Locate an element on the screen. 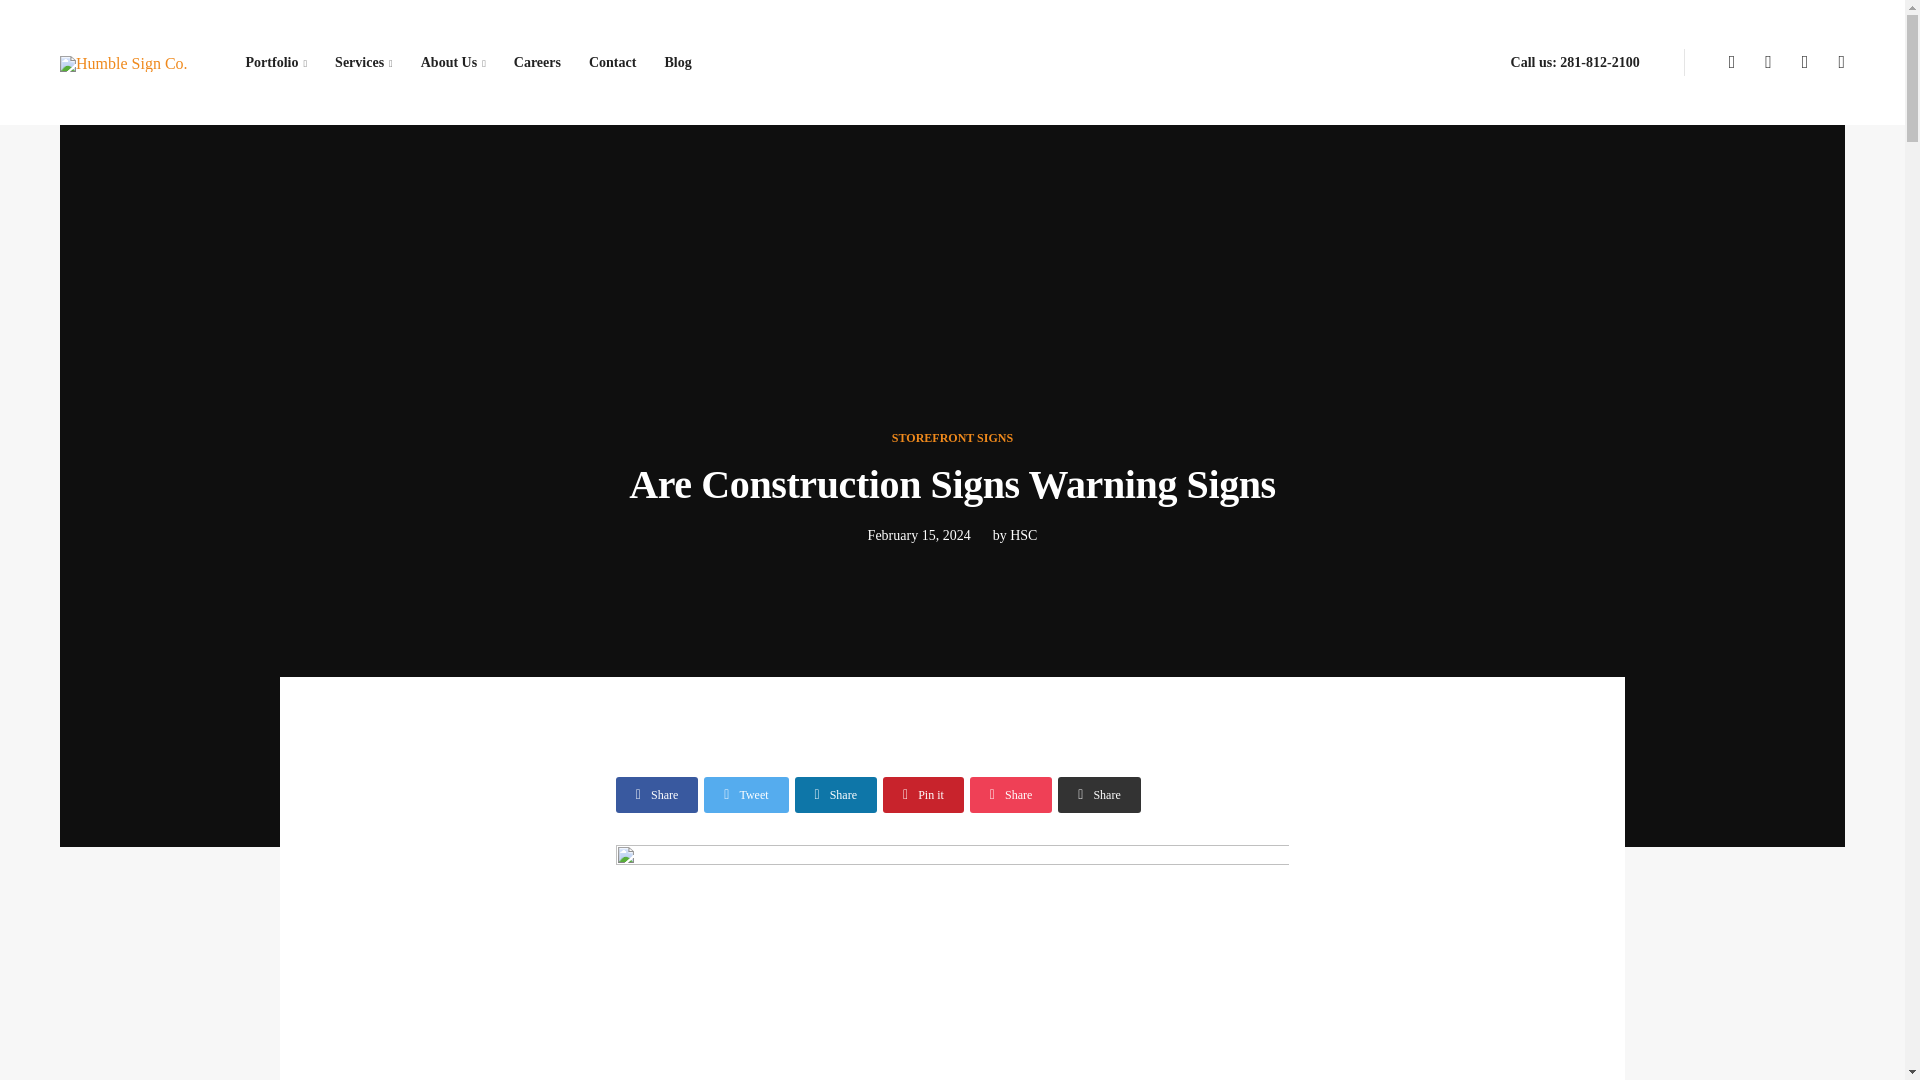 The image size is (1920, 1080). Share is located at coordinates (1010, 794).